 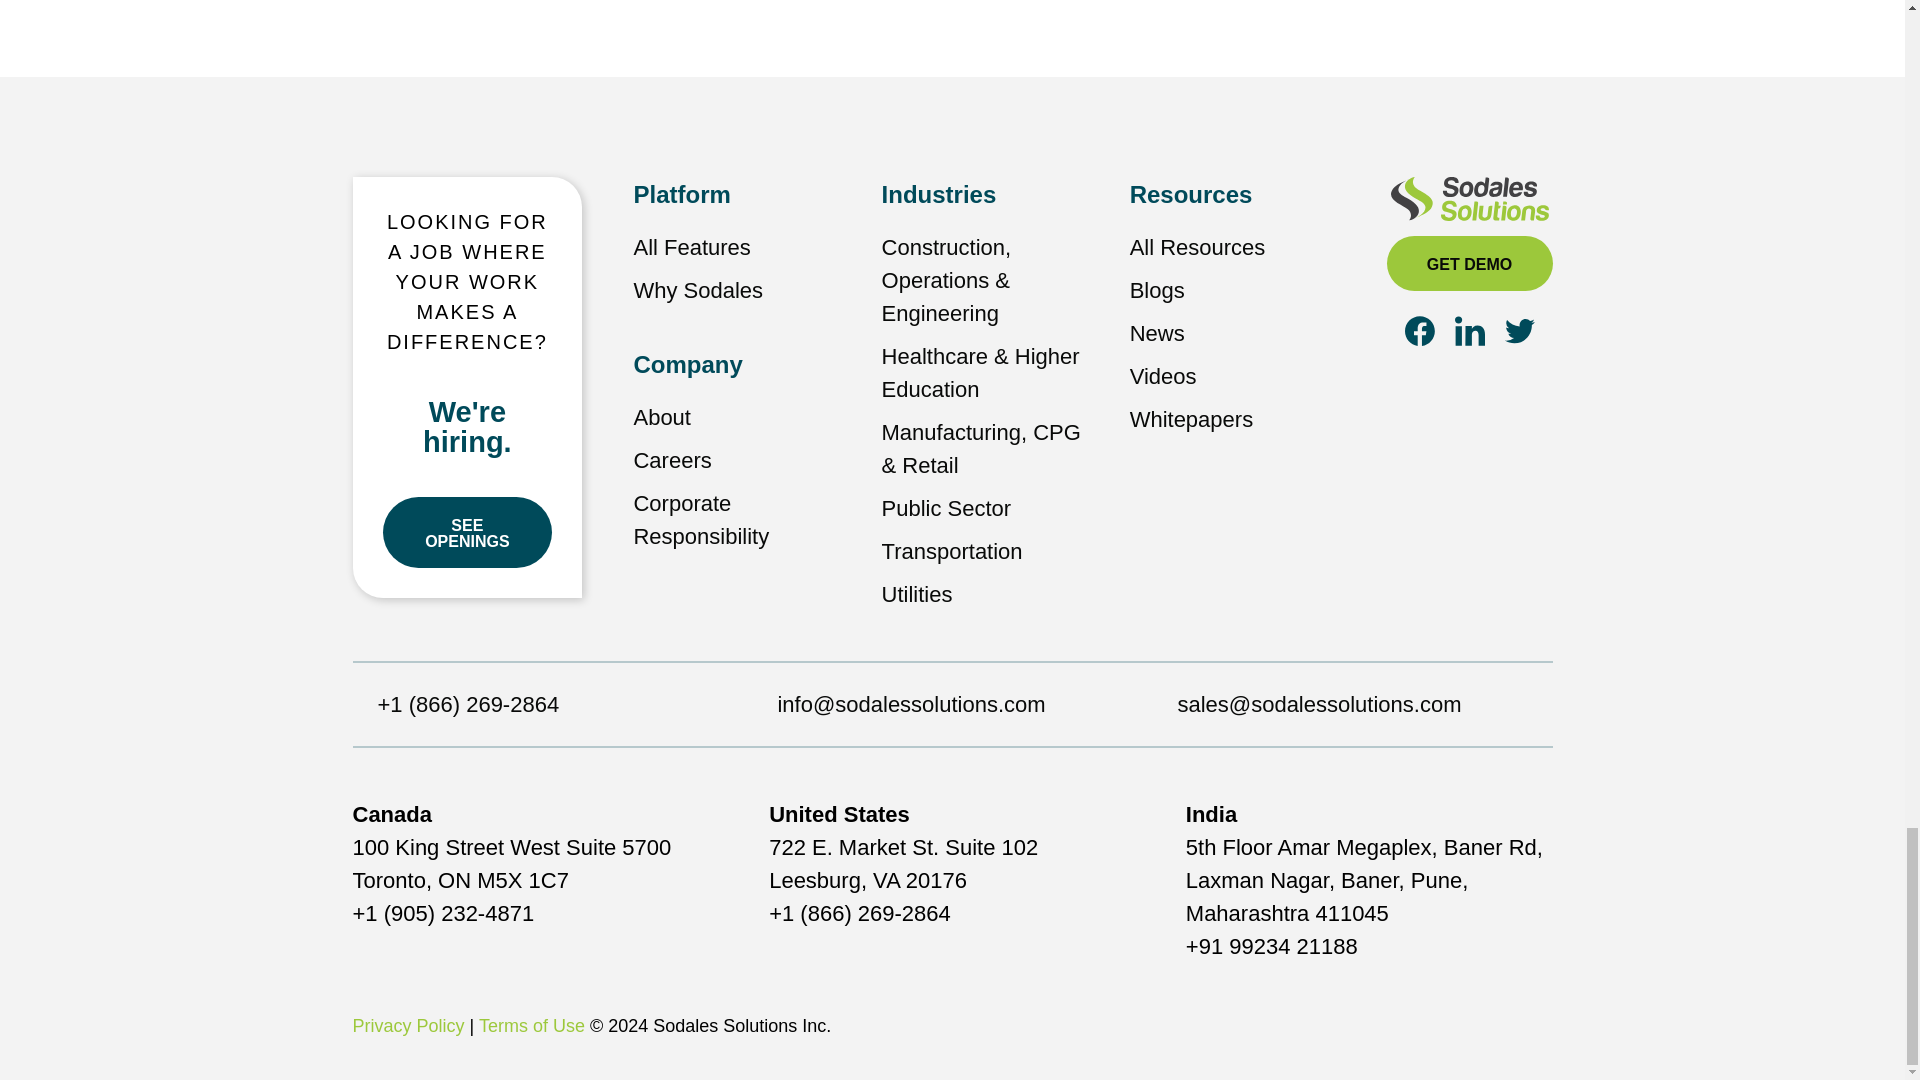 What do you see at coordinates (672, 460) in the screenshot?
I see `Careers` at bounding box center [672, 460].